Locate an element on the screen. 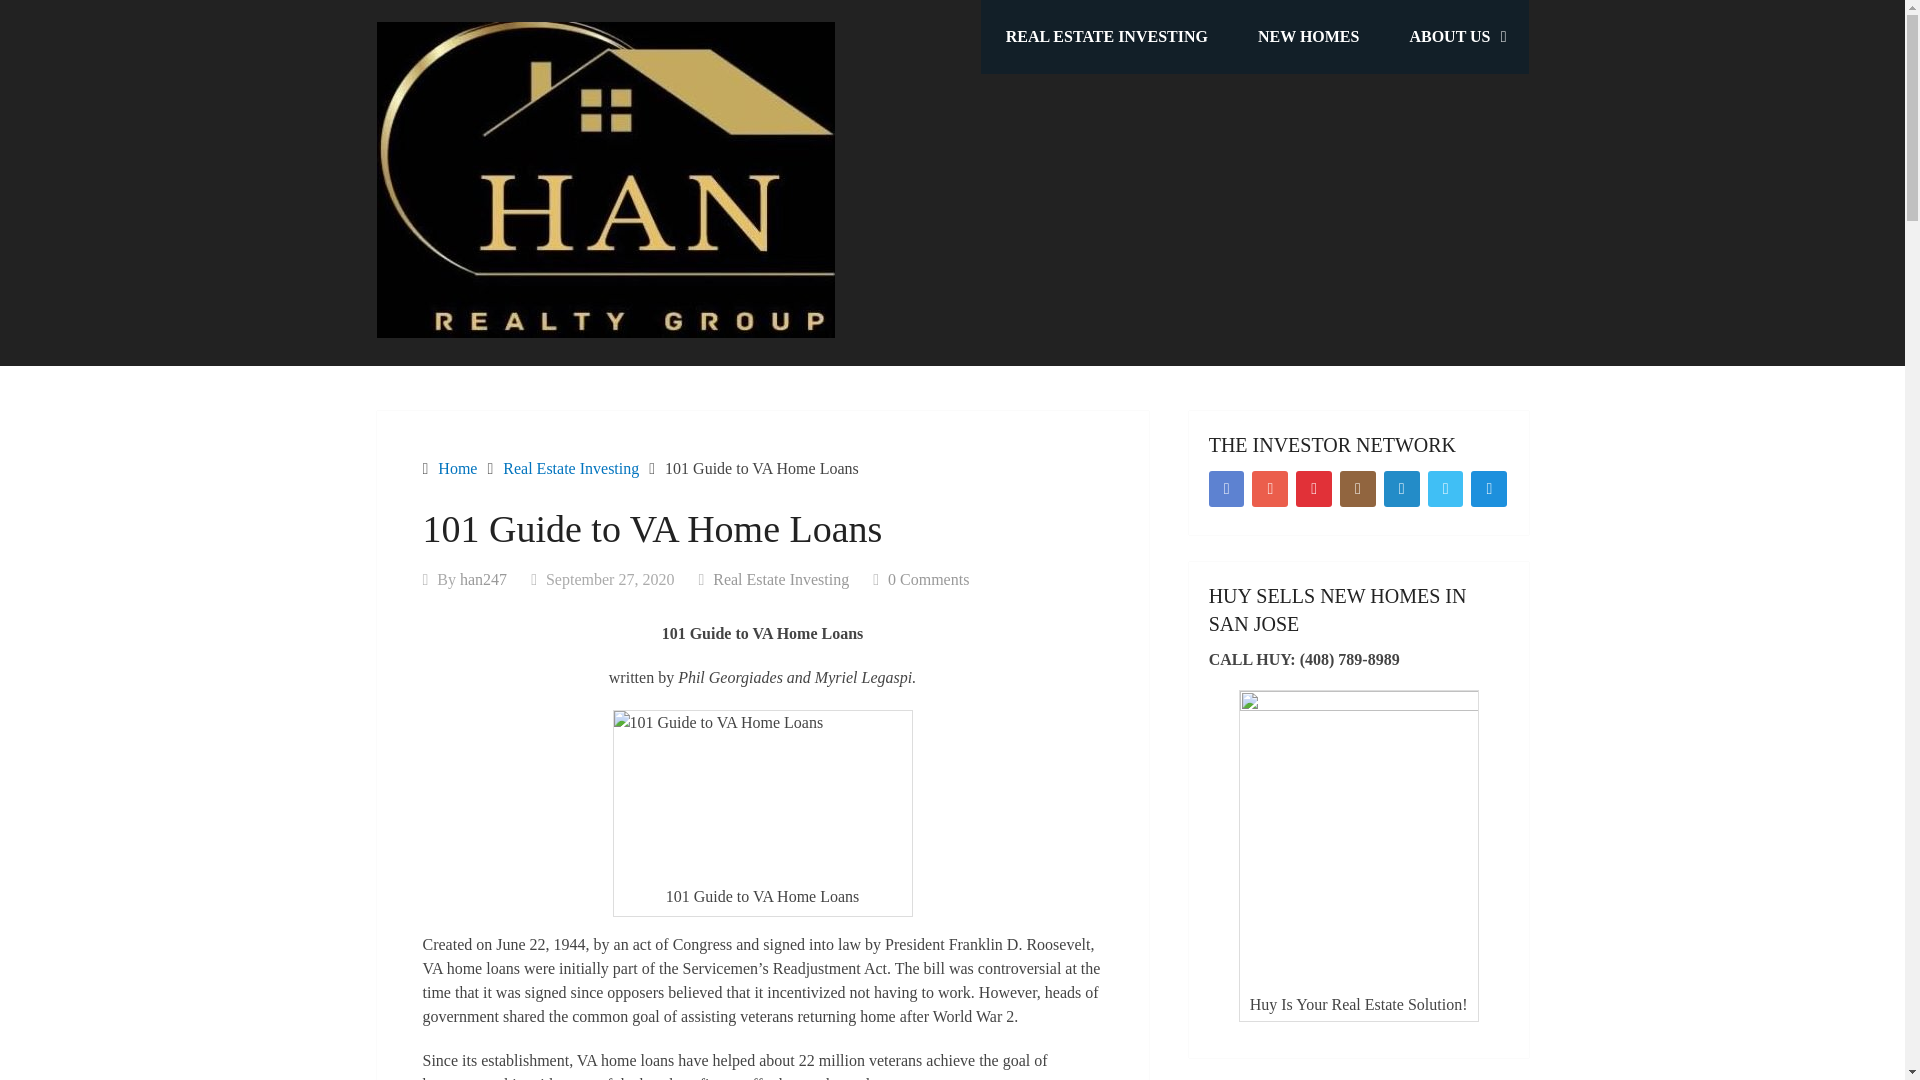 The height and width of the screenshot is (1080, 1920). Real Estate Investing is located at coordinates (571, 468).